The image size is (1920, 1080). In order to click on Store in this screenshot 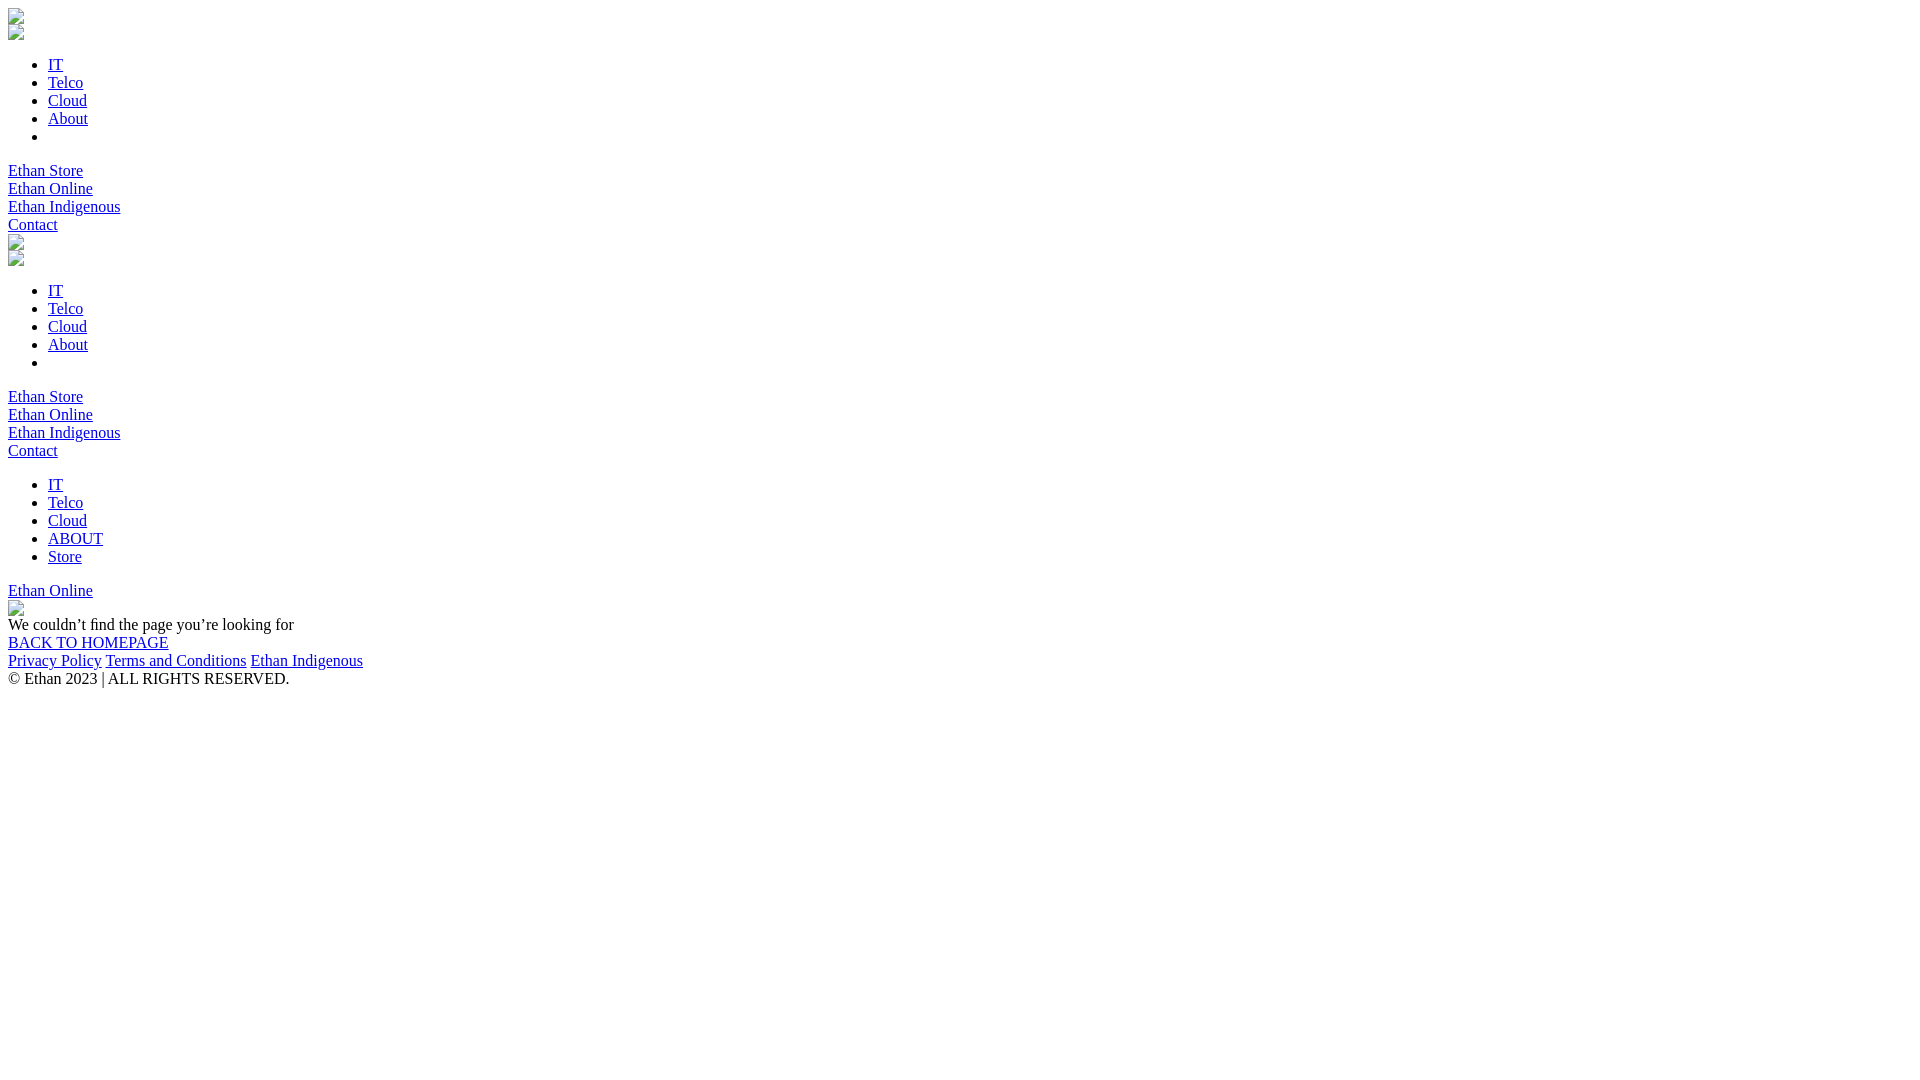, I will do `click(65, 556)`.